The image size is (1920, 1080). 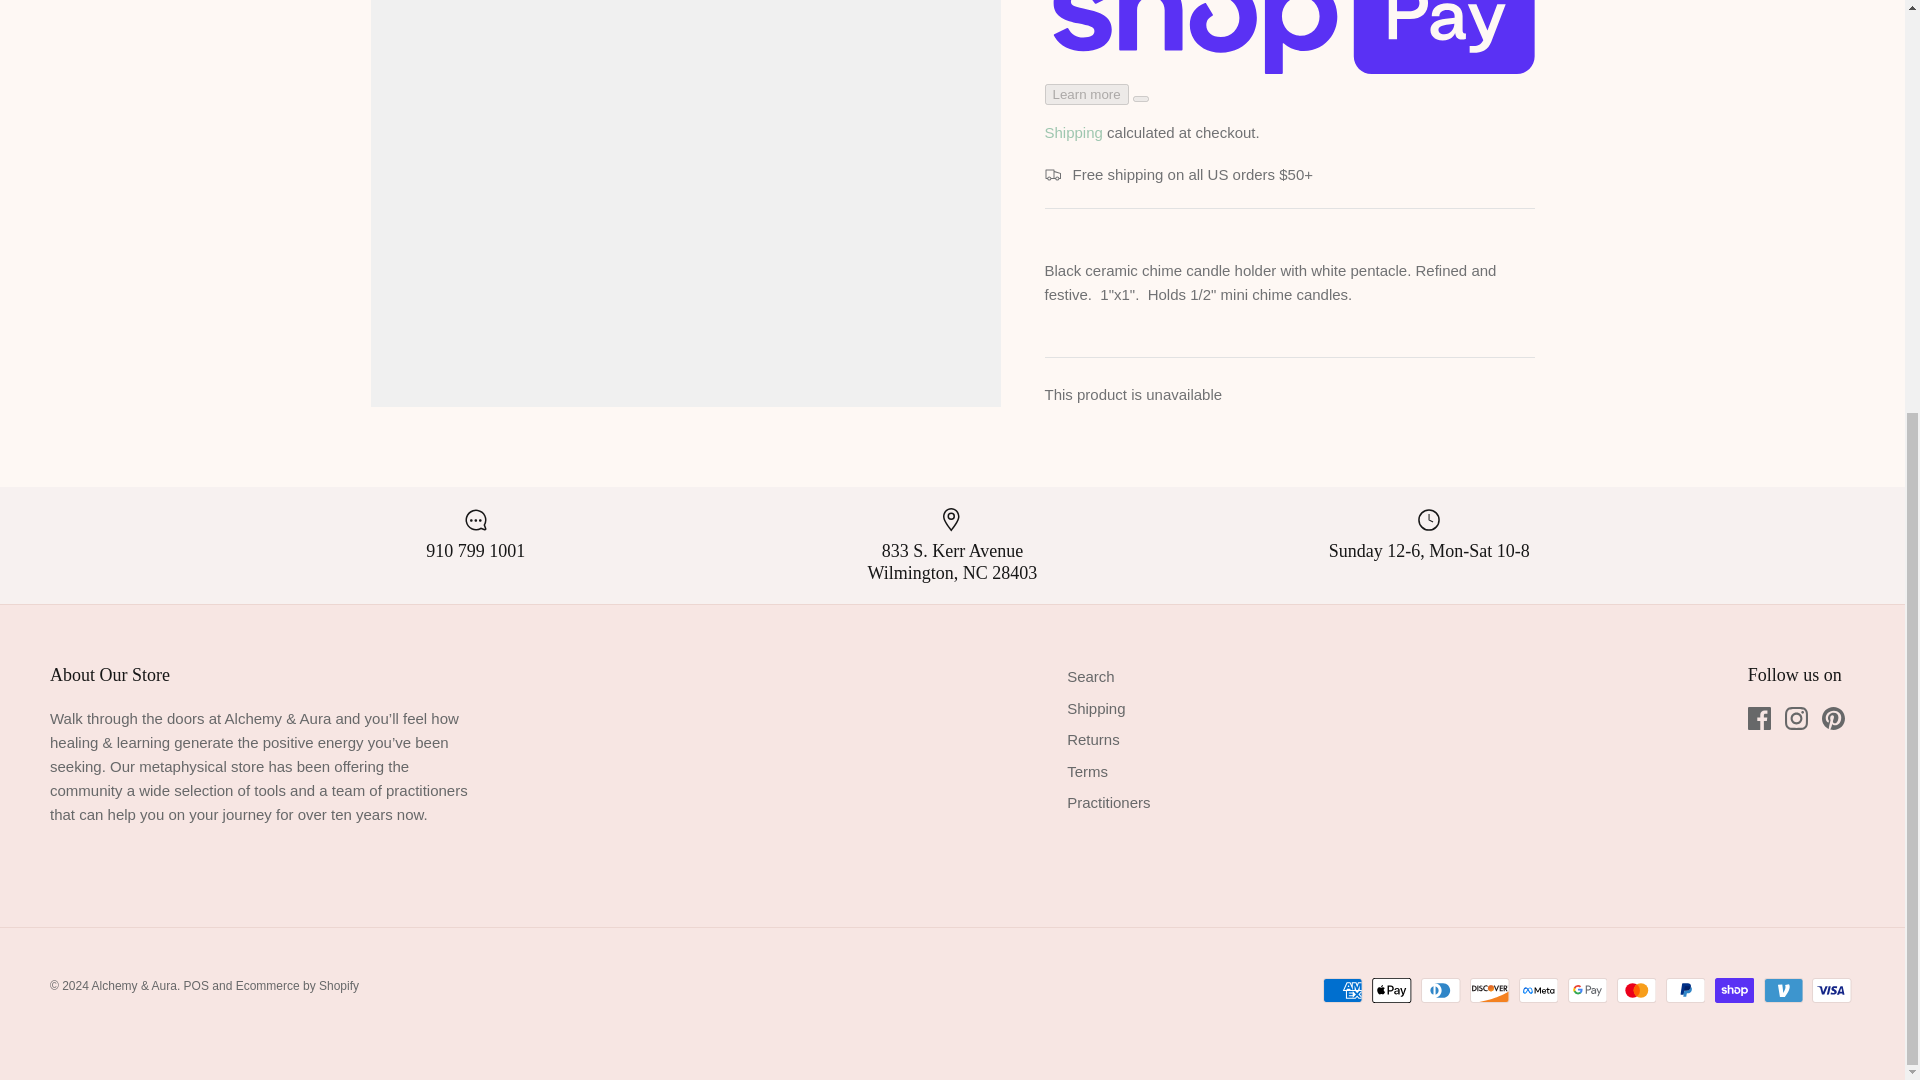 I want to click on American Express, so click(x=1342, y=990).